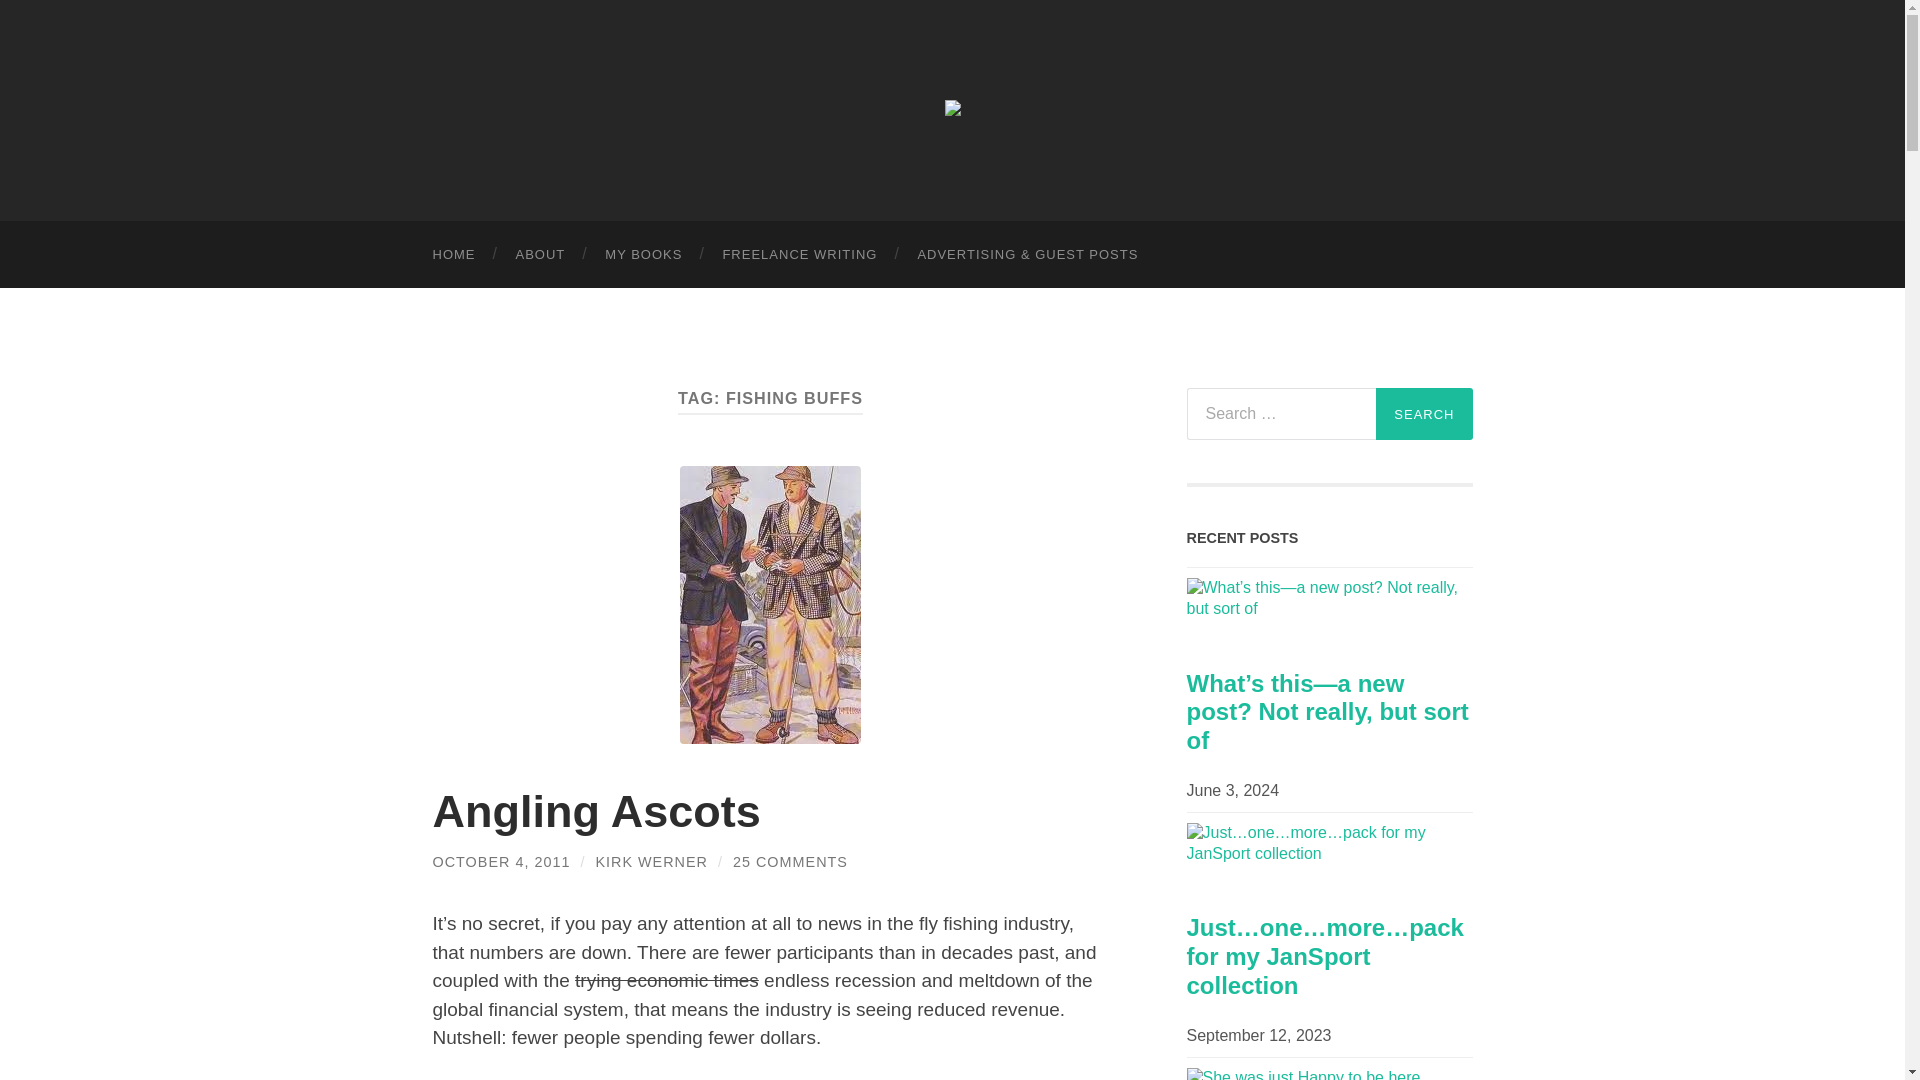 The height and width of the screenshot is (1080, 1920). What do you see at coordinates (790, 862) in the screenshot?
I see `25 COMMENTS` at bounding box center [790, 862].